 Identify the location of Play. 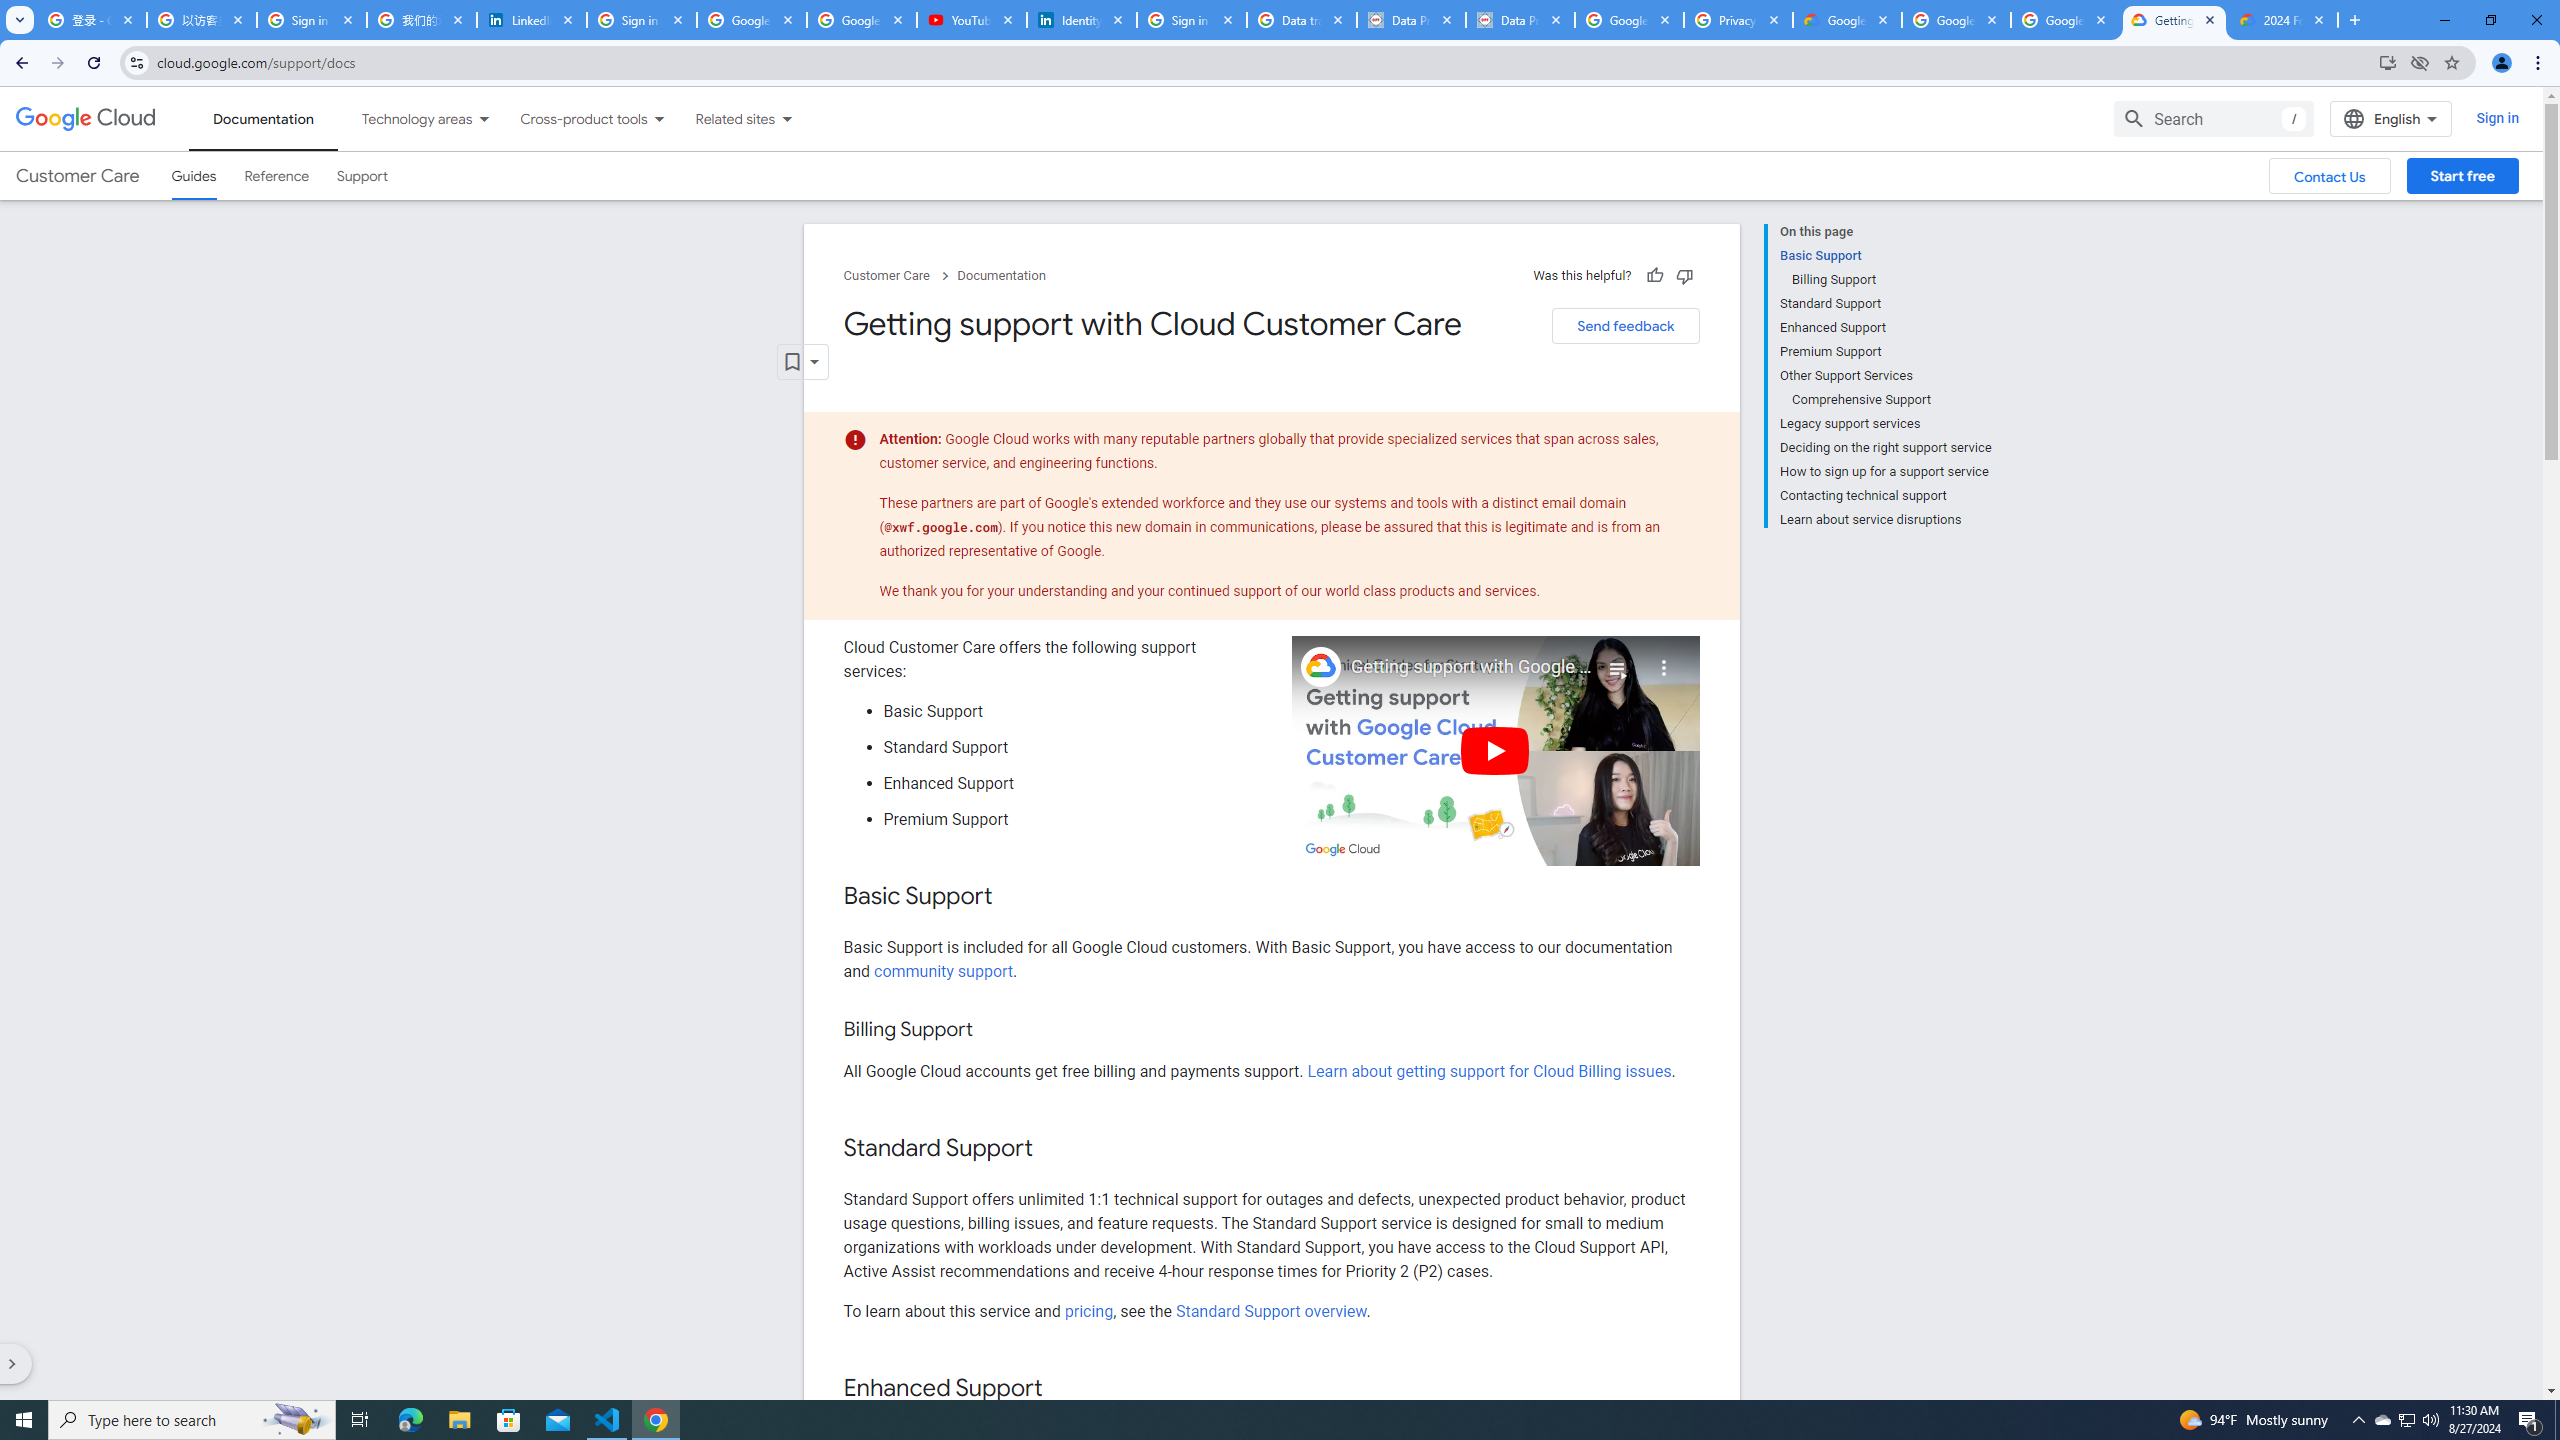
(1496, 750).